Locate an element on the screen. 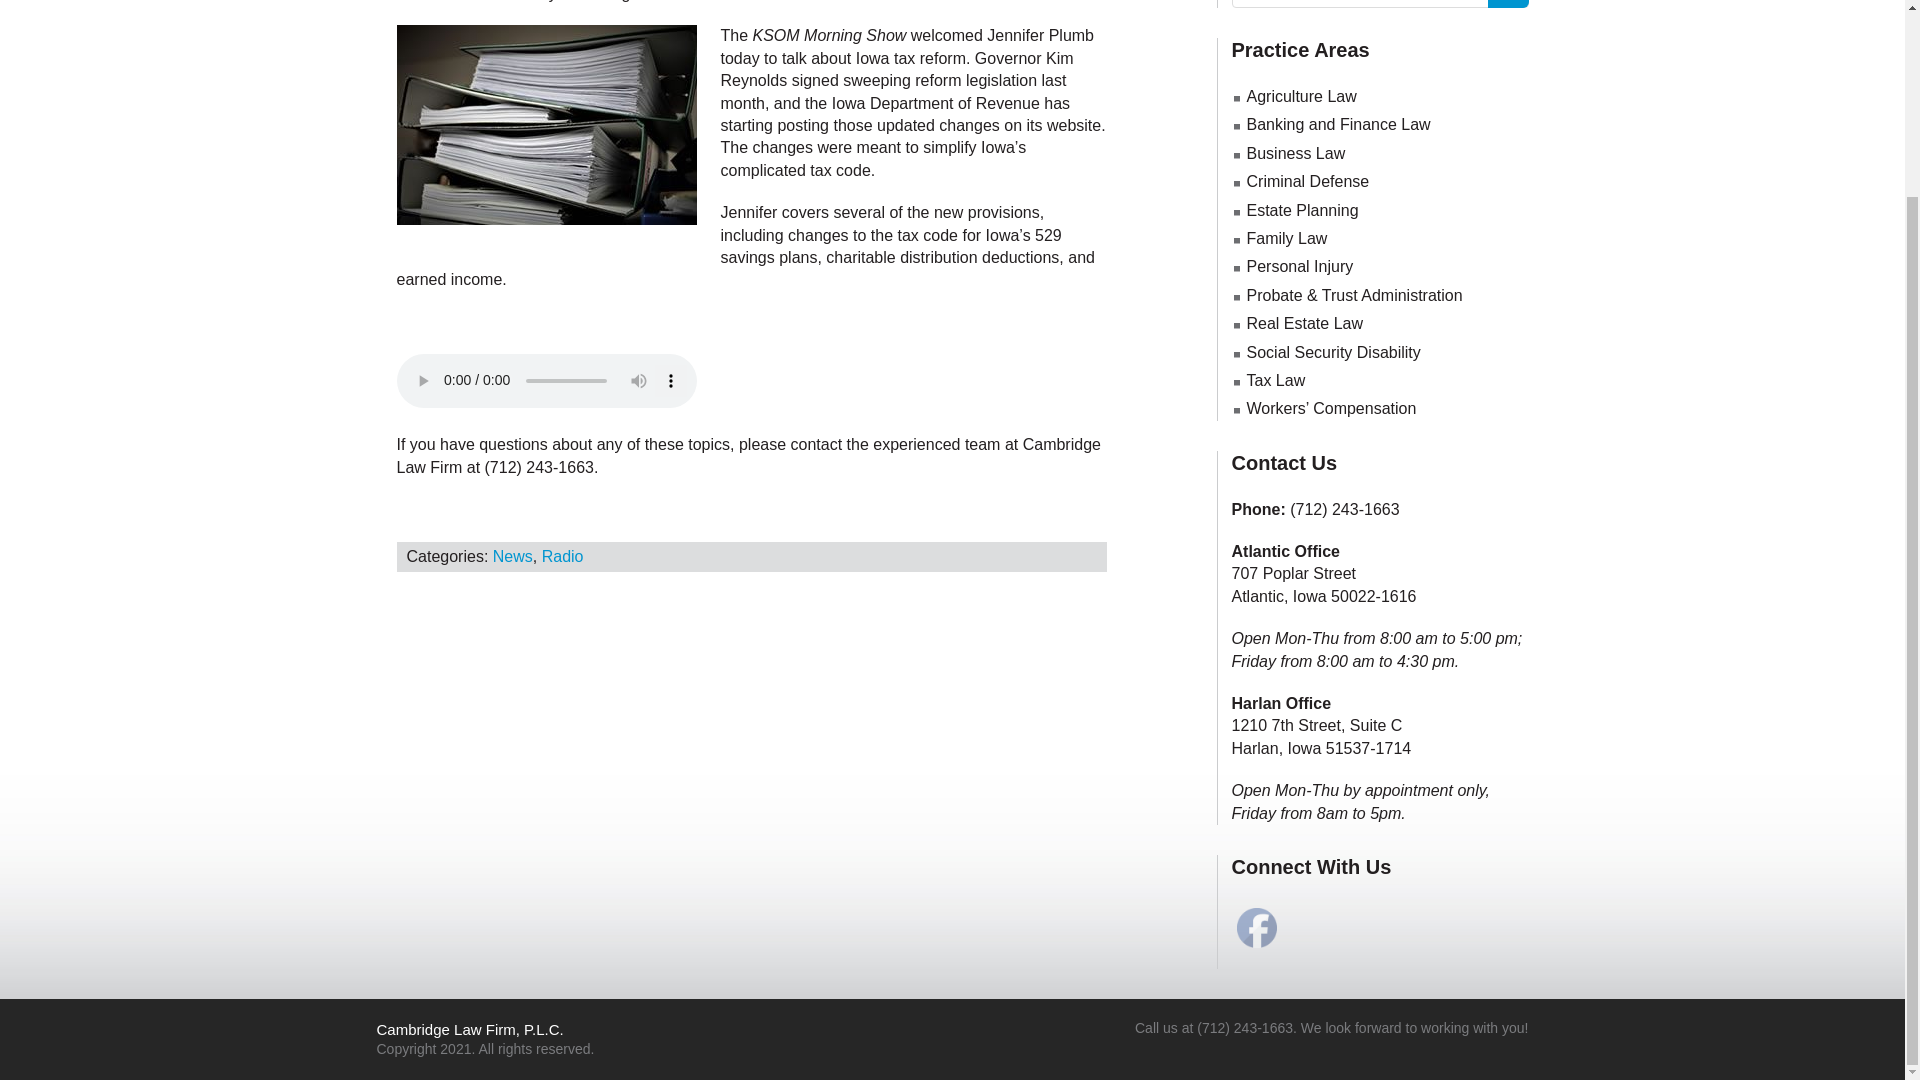 This screenshot has height=1080, width=1920. Tax Law is located at coordinates (1276, 380).